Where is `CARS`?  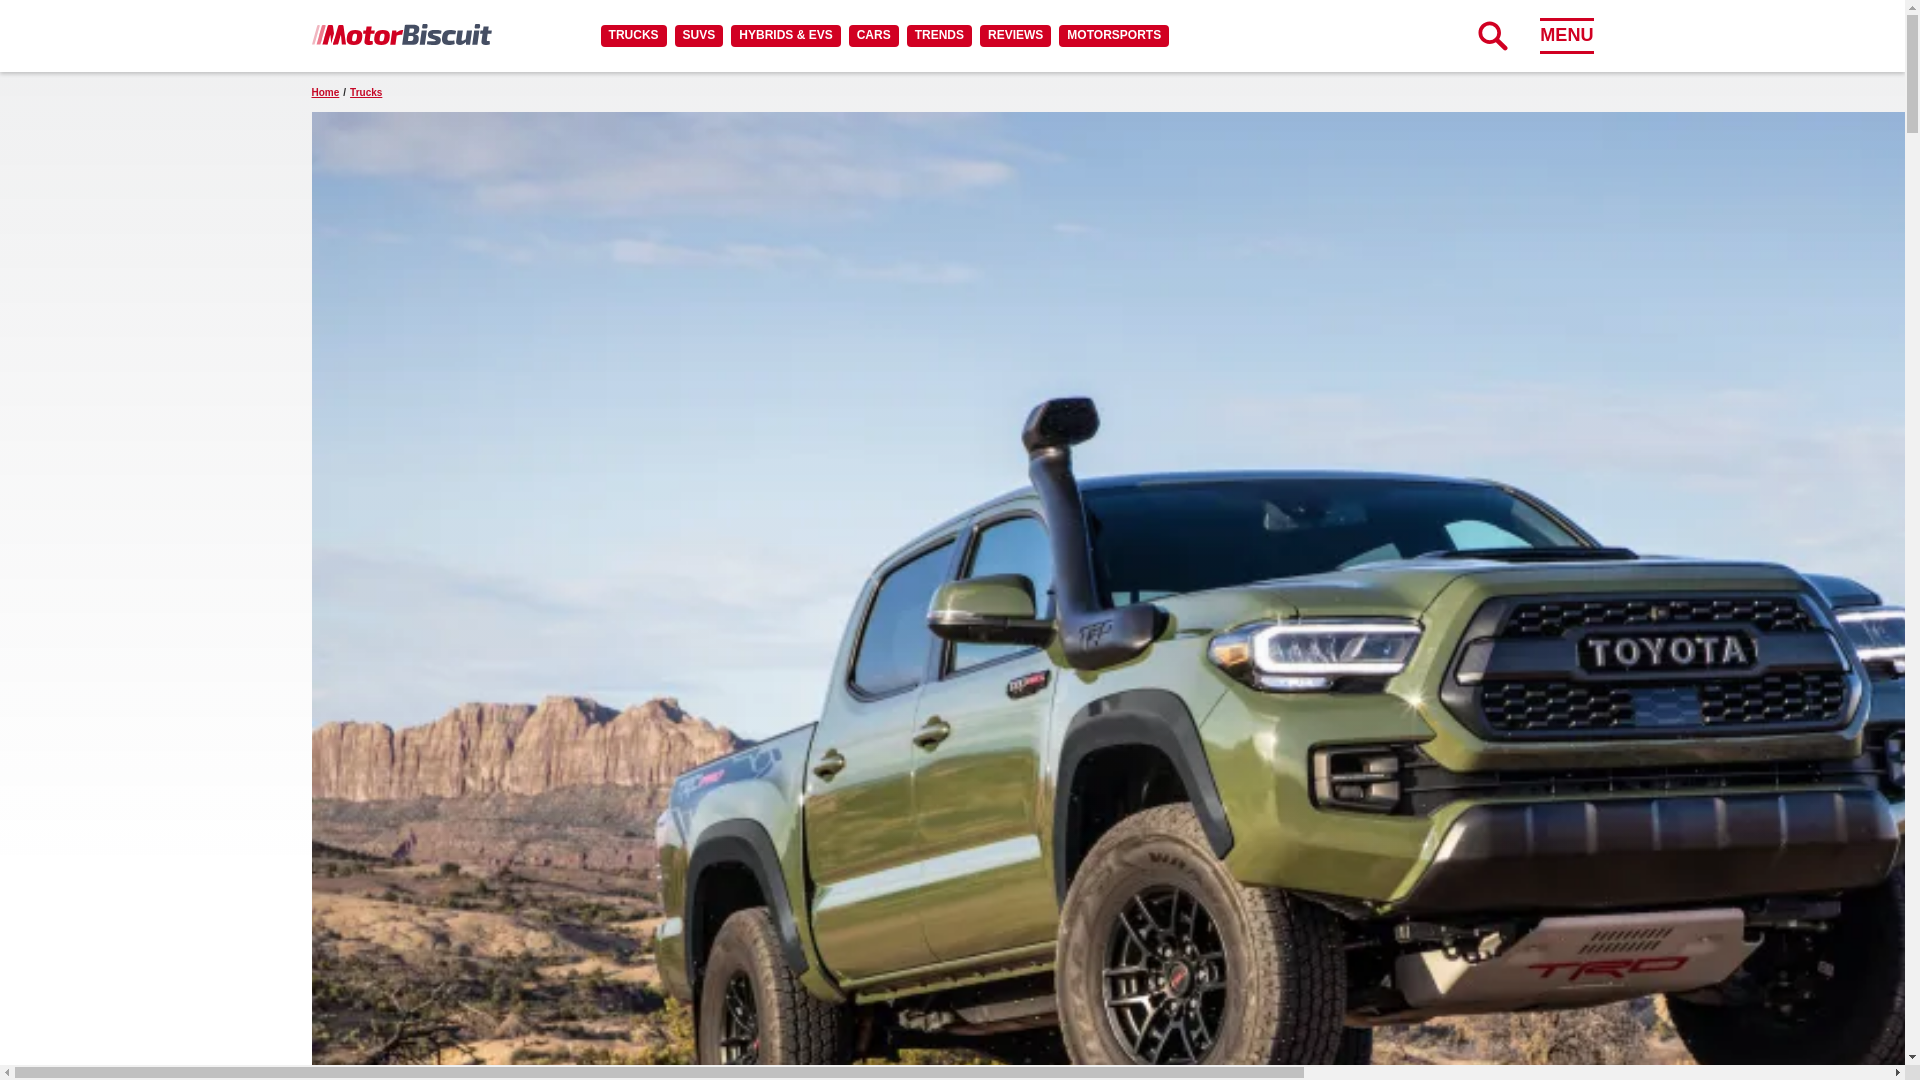 CARS is located at coordinates (873, 35).